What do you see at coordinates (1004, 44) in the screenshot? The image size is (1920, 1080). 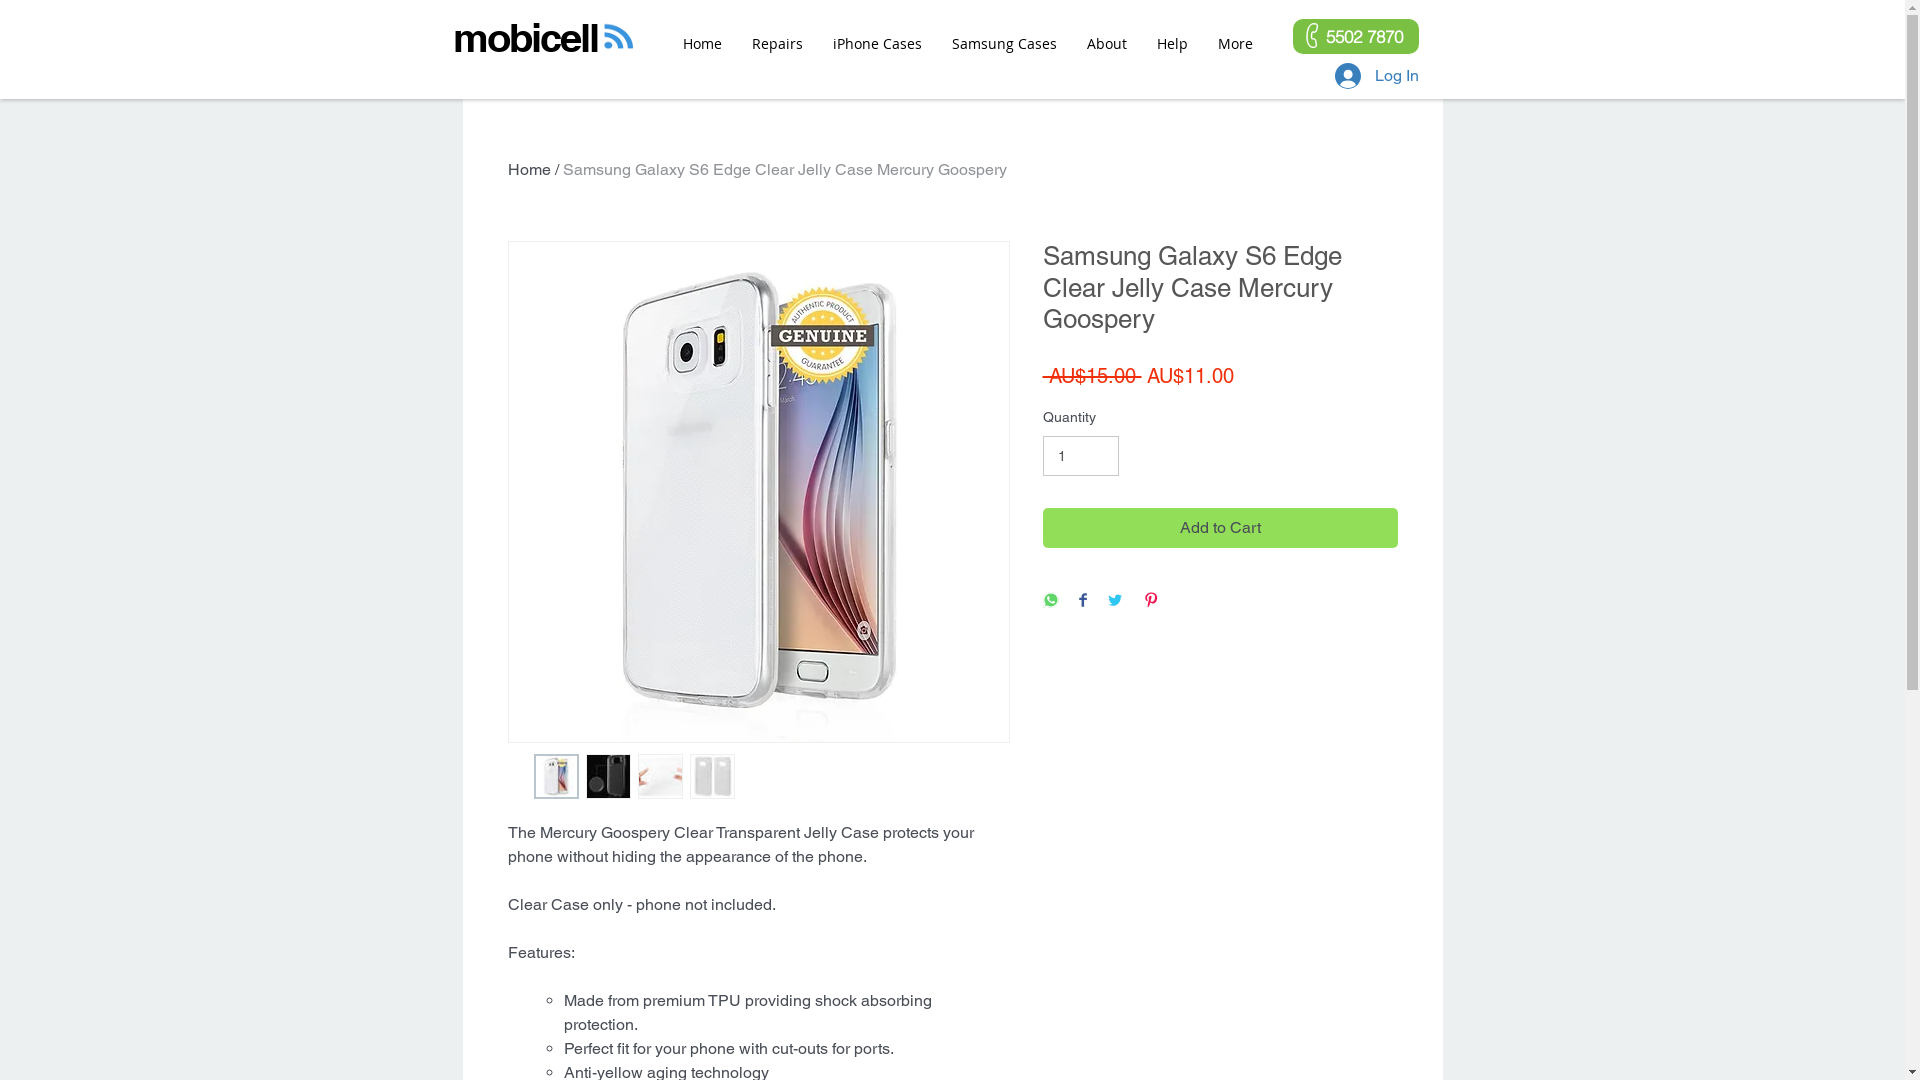 I see `Samsung Cases` at bounding box center [1004, 44].